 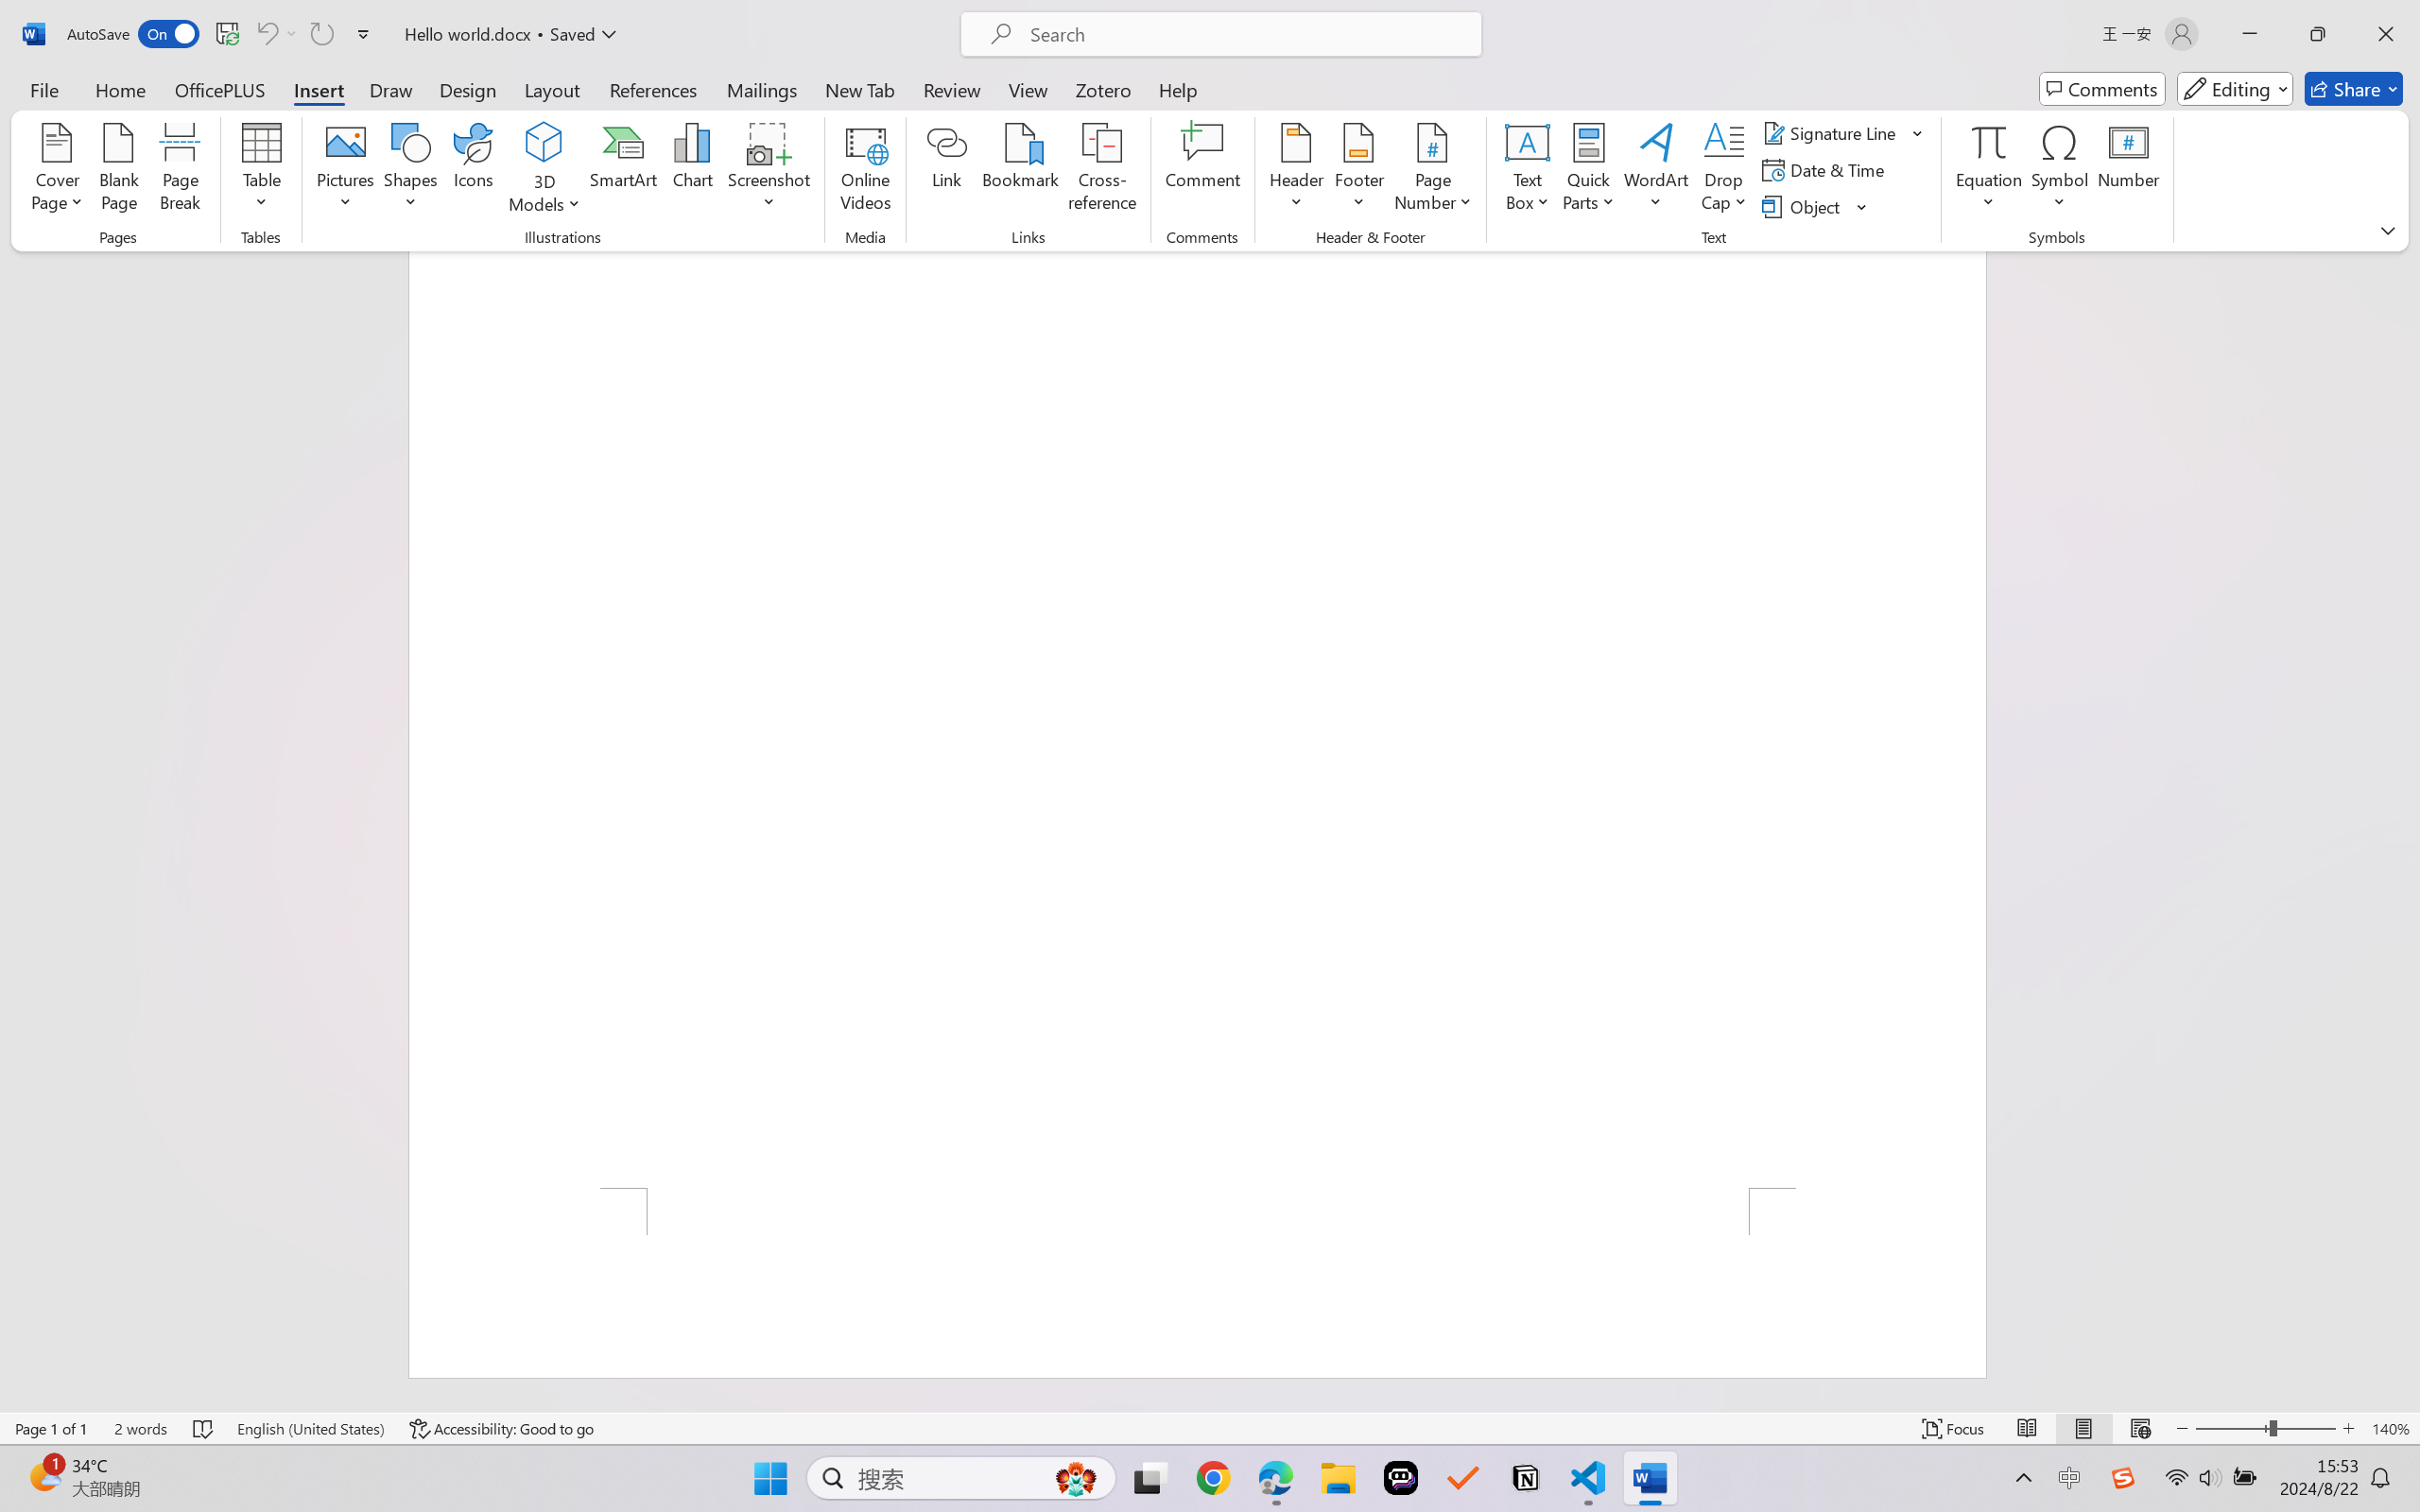 What do you see at coordinates (318, 89) in the screenshot?
I see `Insert` at bounding box center [318, 89].